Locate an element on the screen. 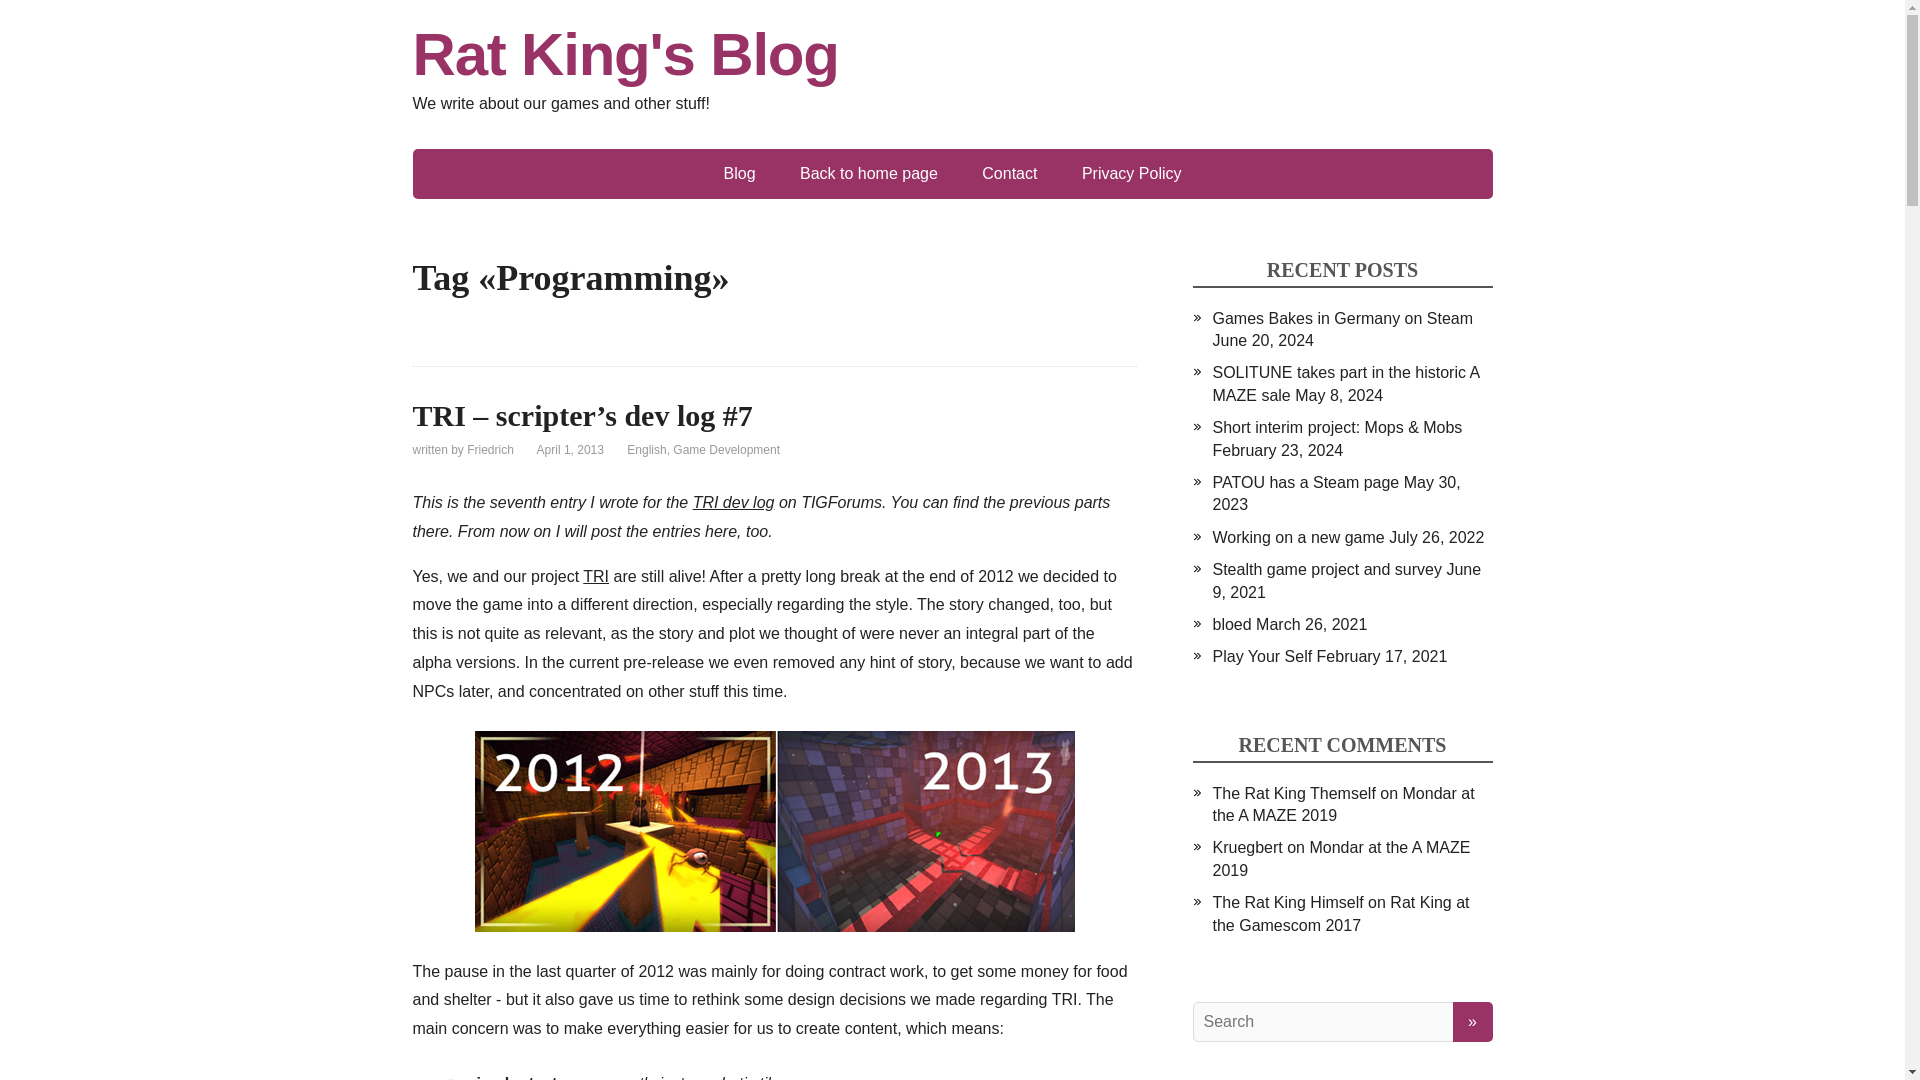  Privacy Policy is located at coordinates (1131, 174).